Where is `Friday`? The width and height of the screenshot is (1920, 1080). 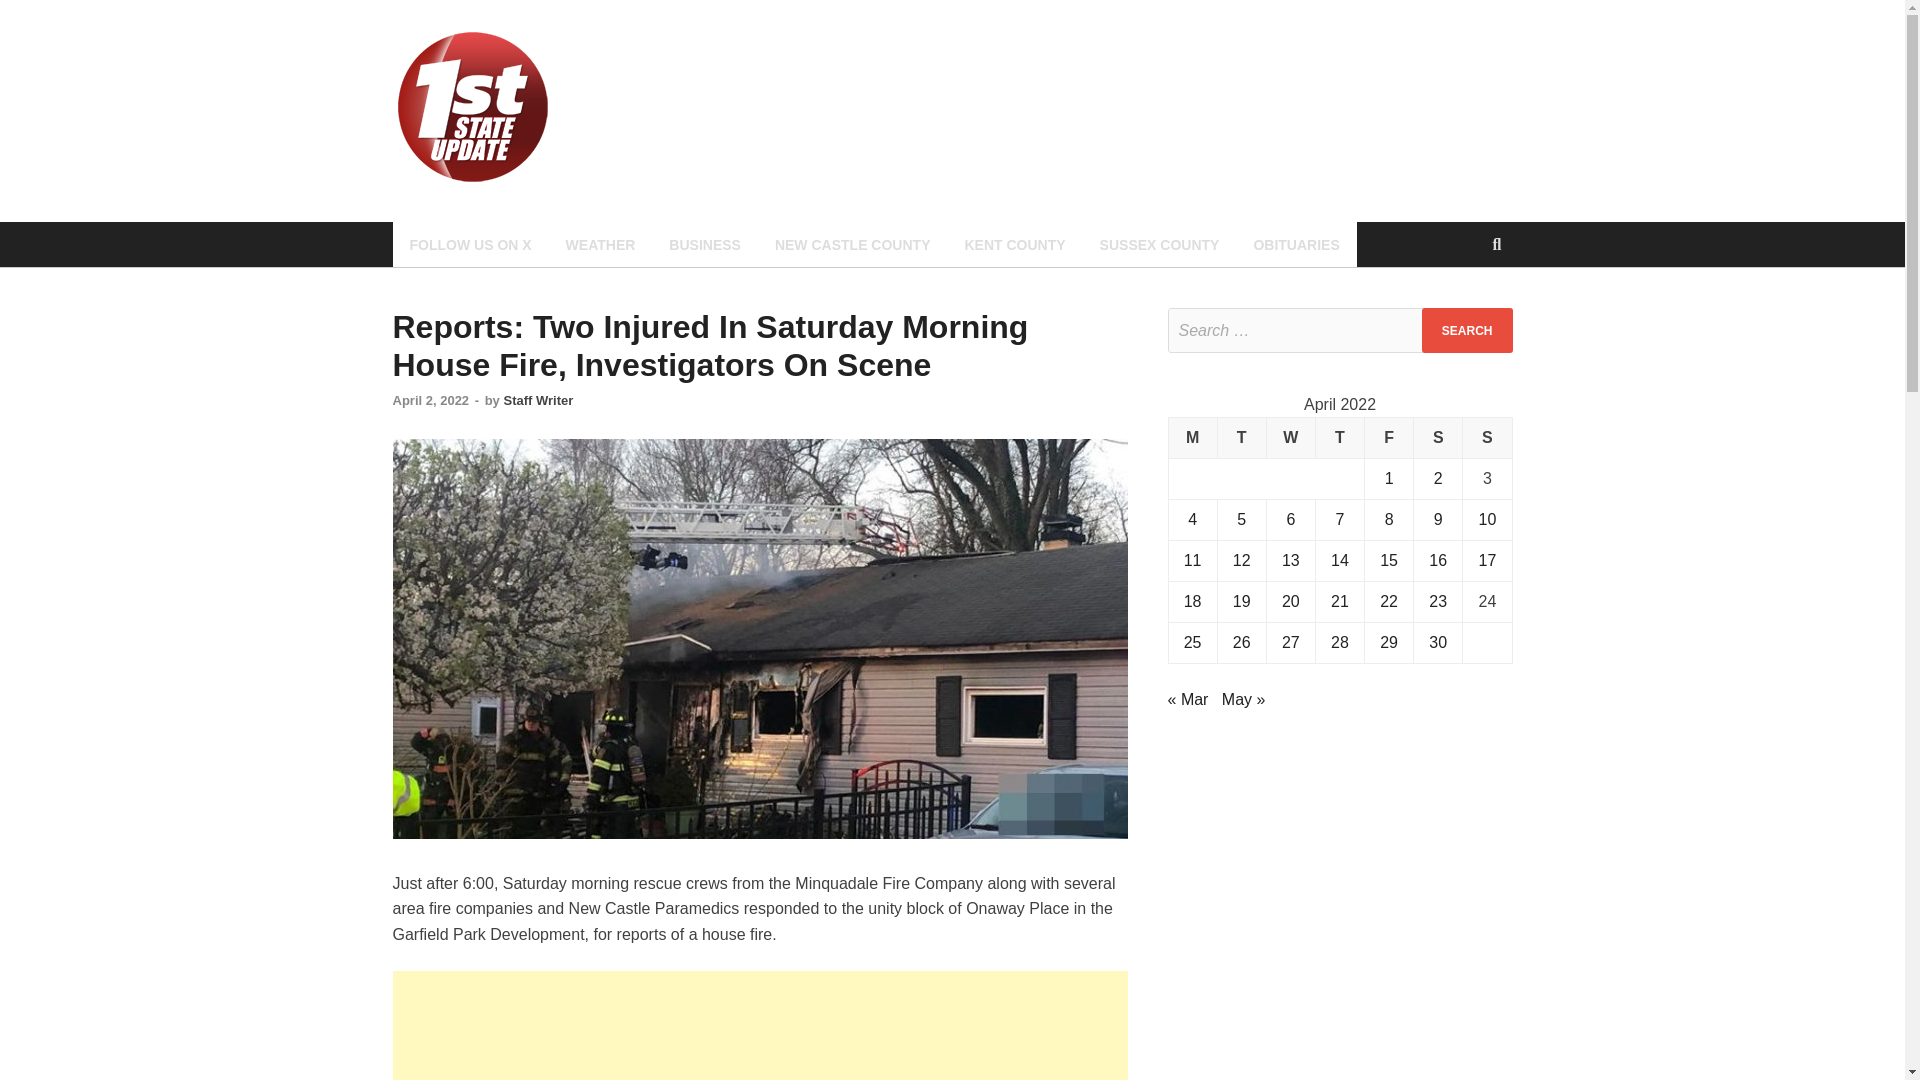 Friday is located at coordinates (1389, 438).